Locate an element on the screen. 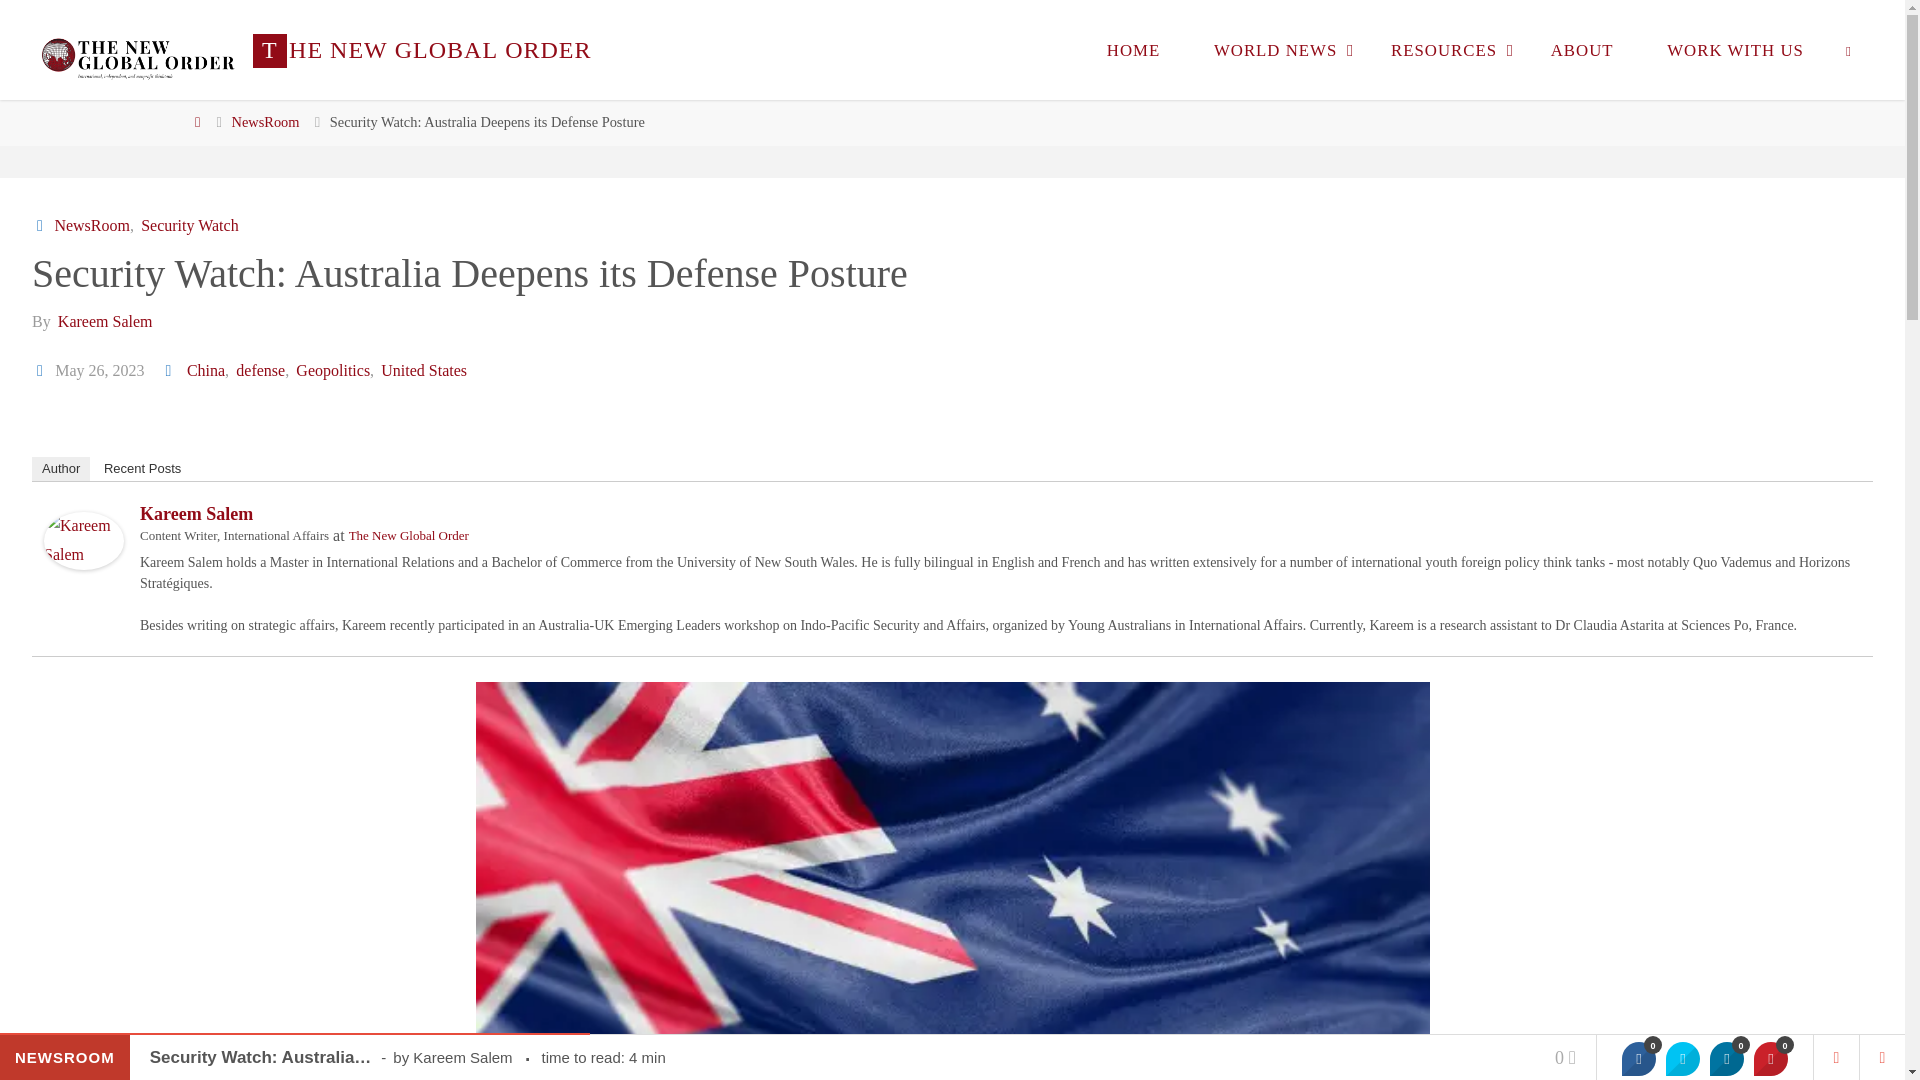 The image size is (1920, 1080). Categories is located at coordinates (42, 226).